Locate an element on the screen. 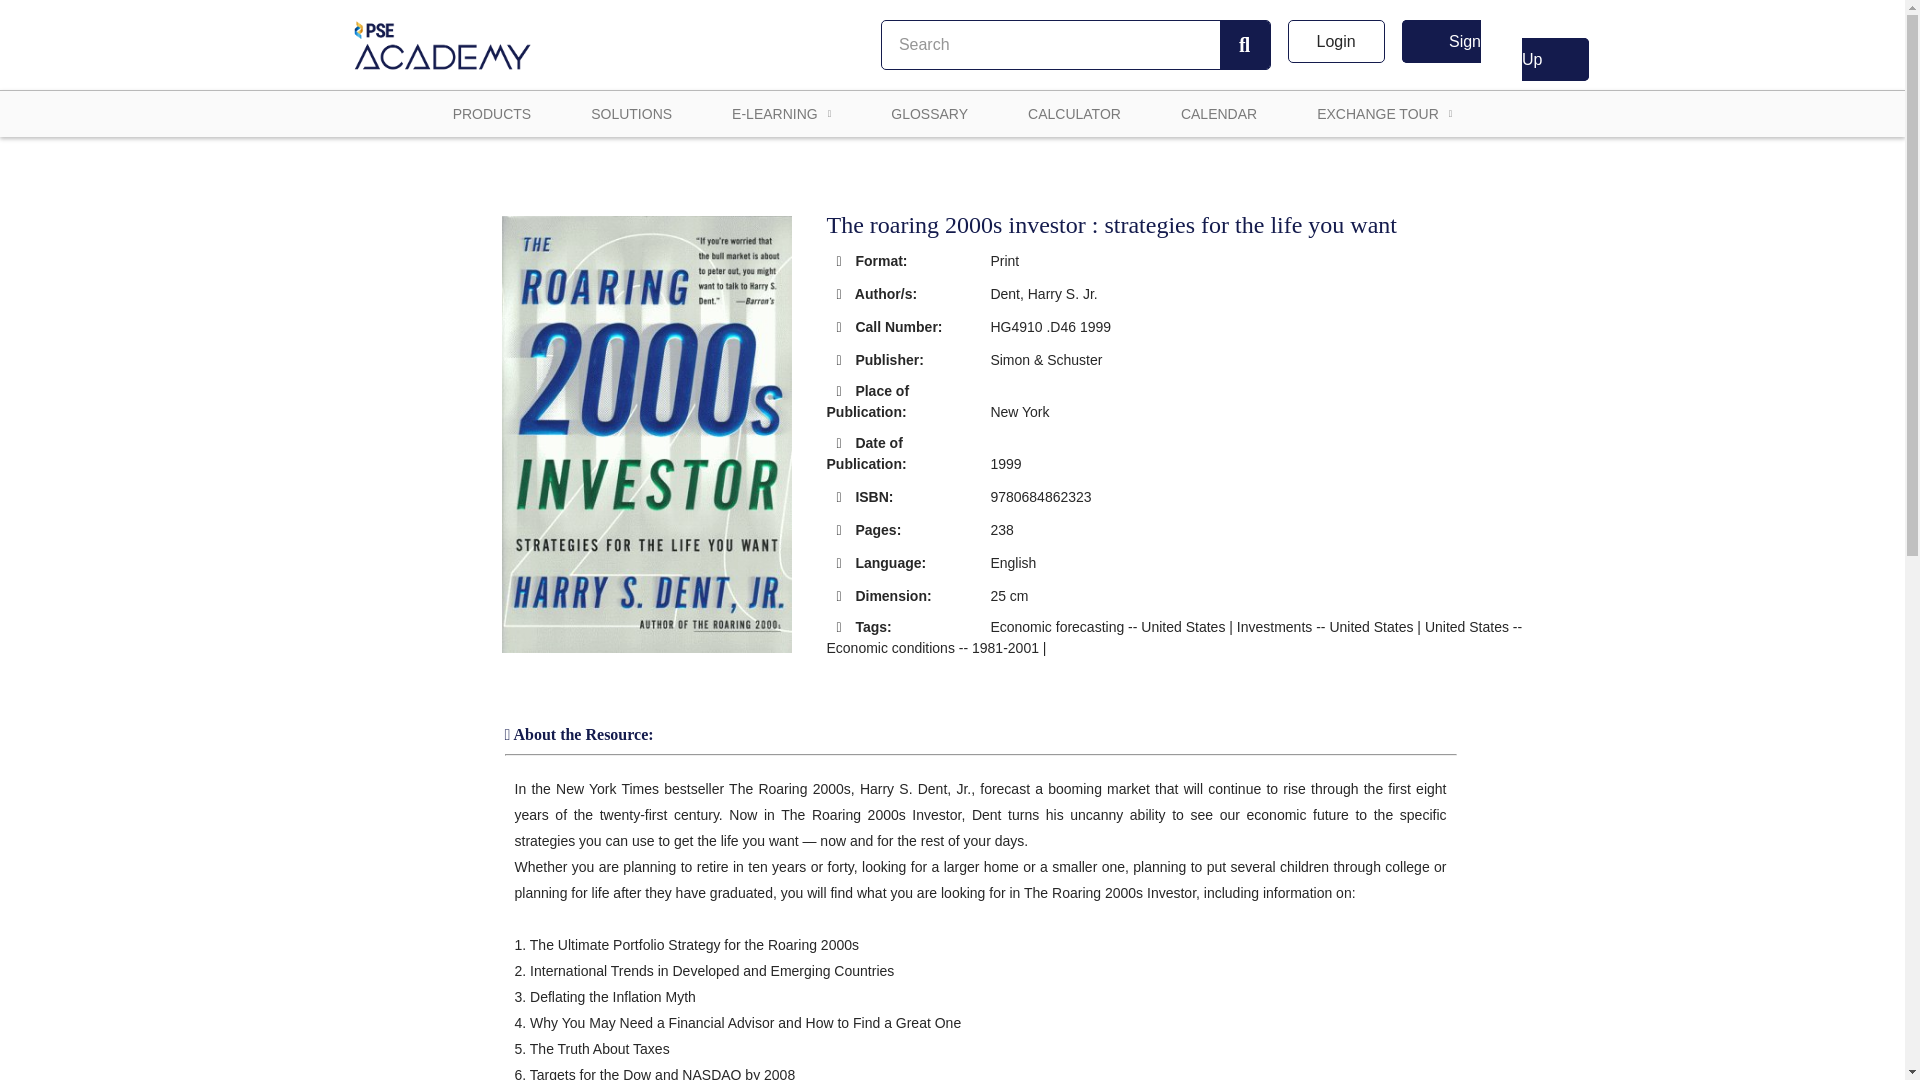 This screenshot has height=1080, width=1920. SOLUTIONS is located at coordinates (631, 114).